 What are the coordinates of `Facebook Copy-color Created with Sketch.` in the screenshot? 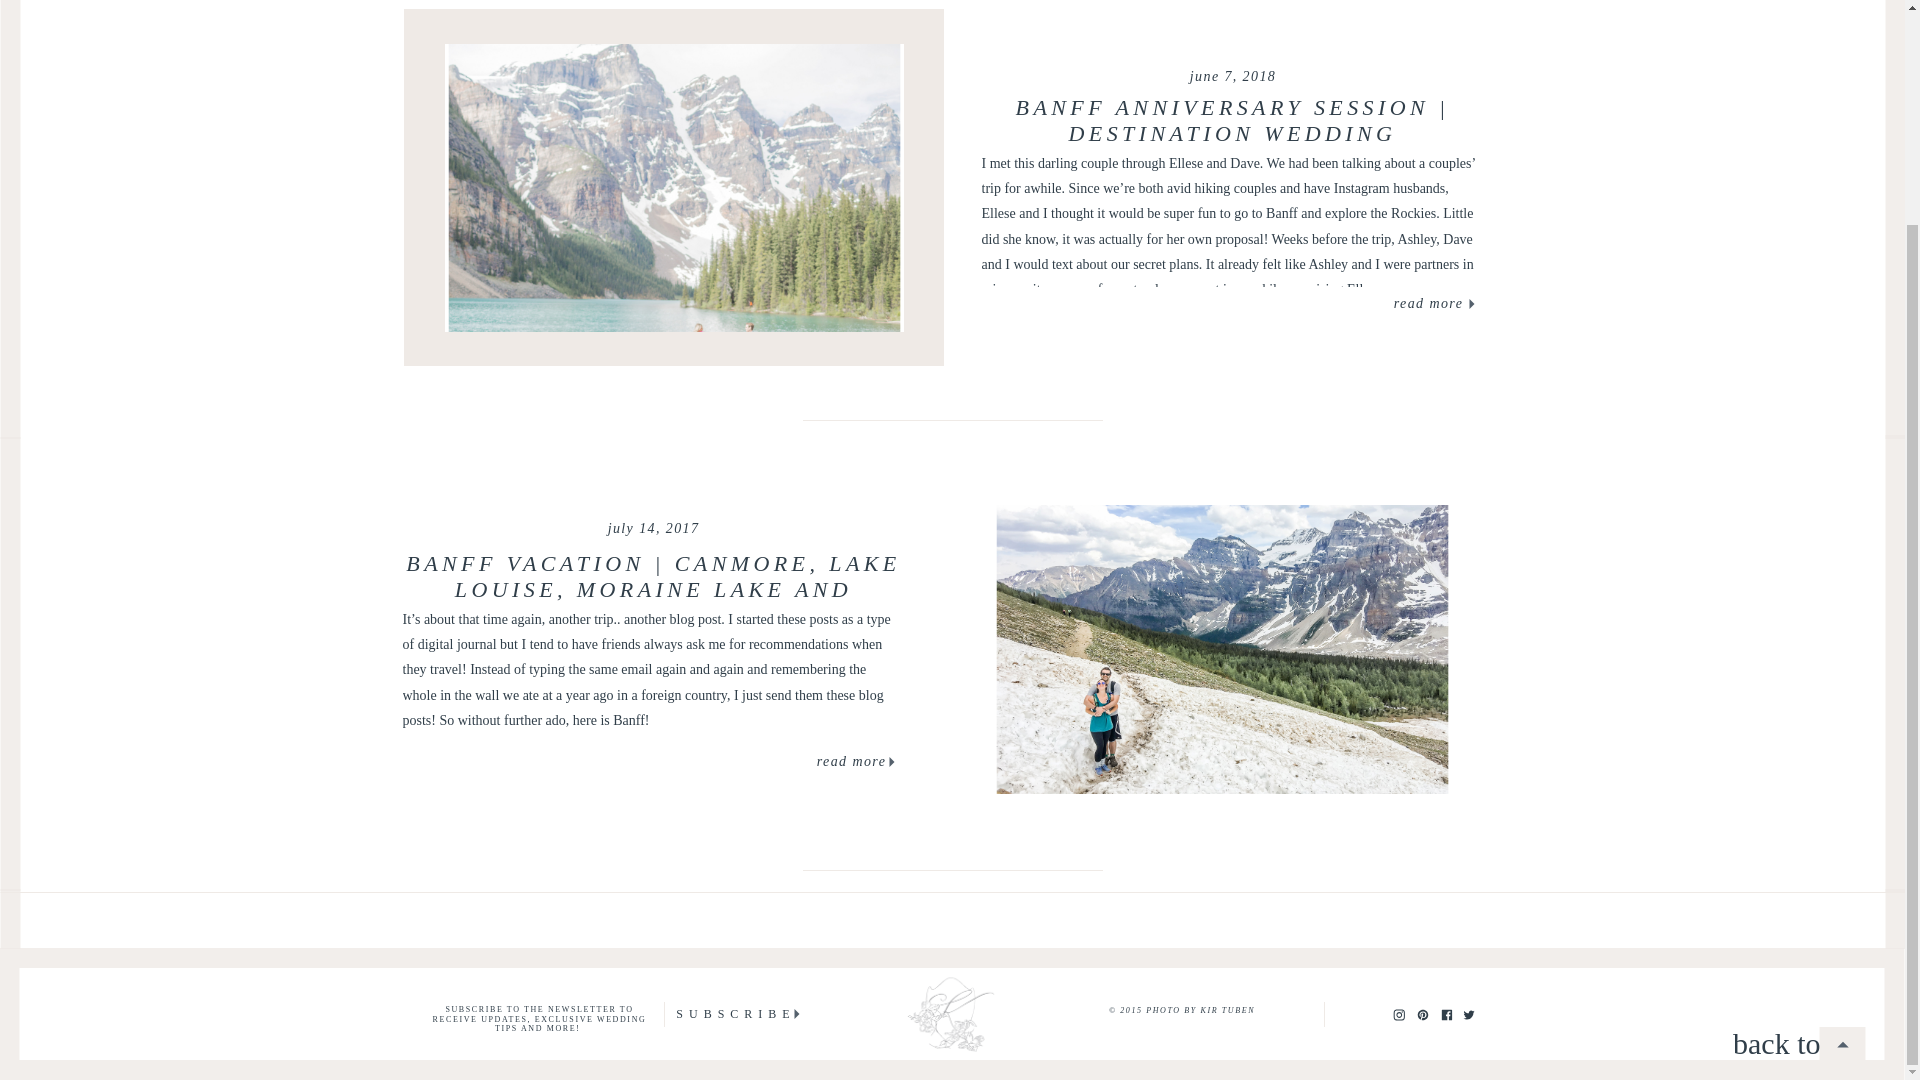 It's located at (1446, 1014).